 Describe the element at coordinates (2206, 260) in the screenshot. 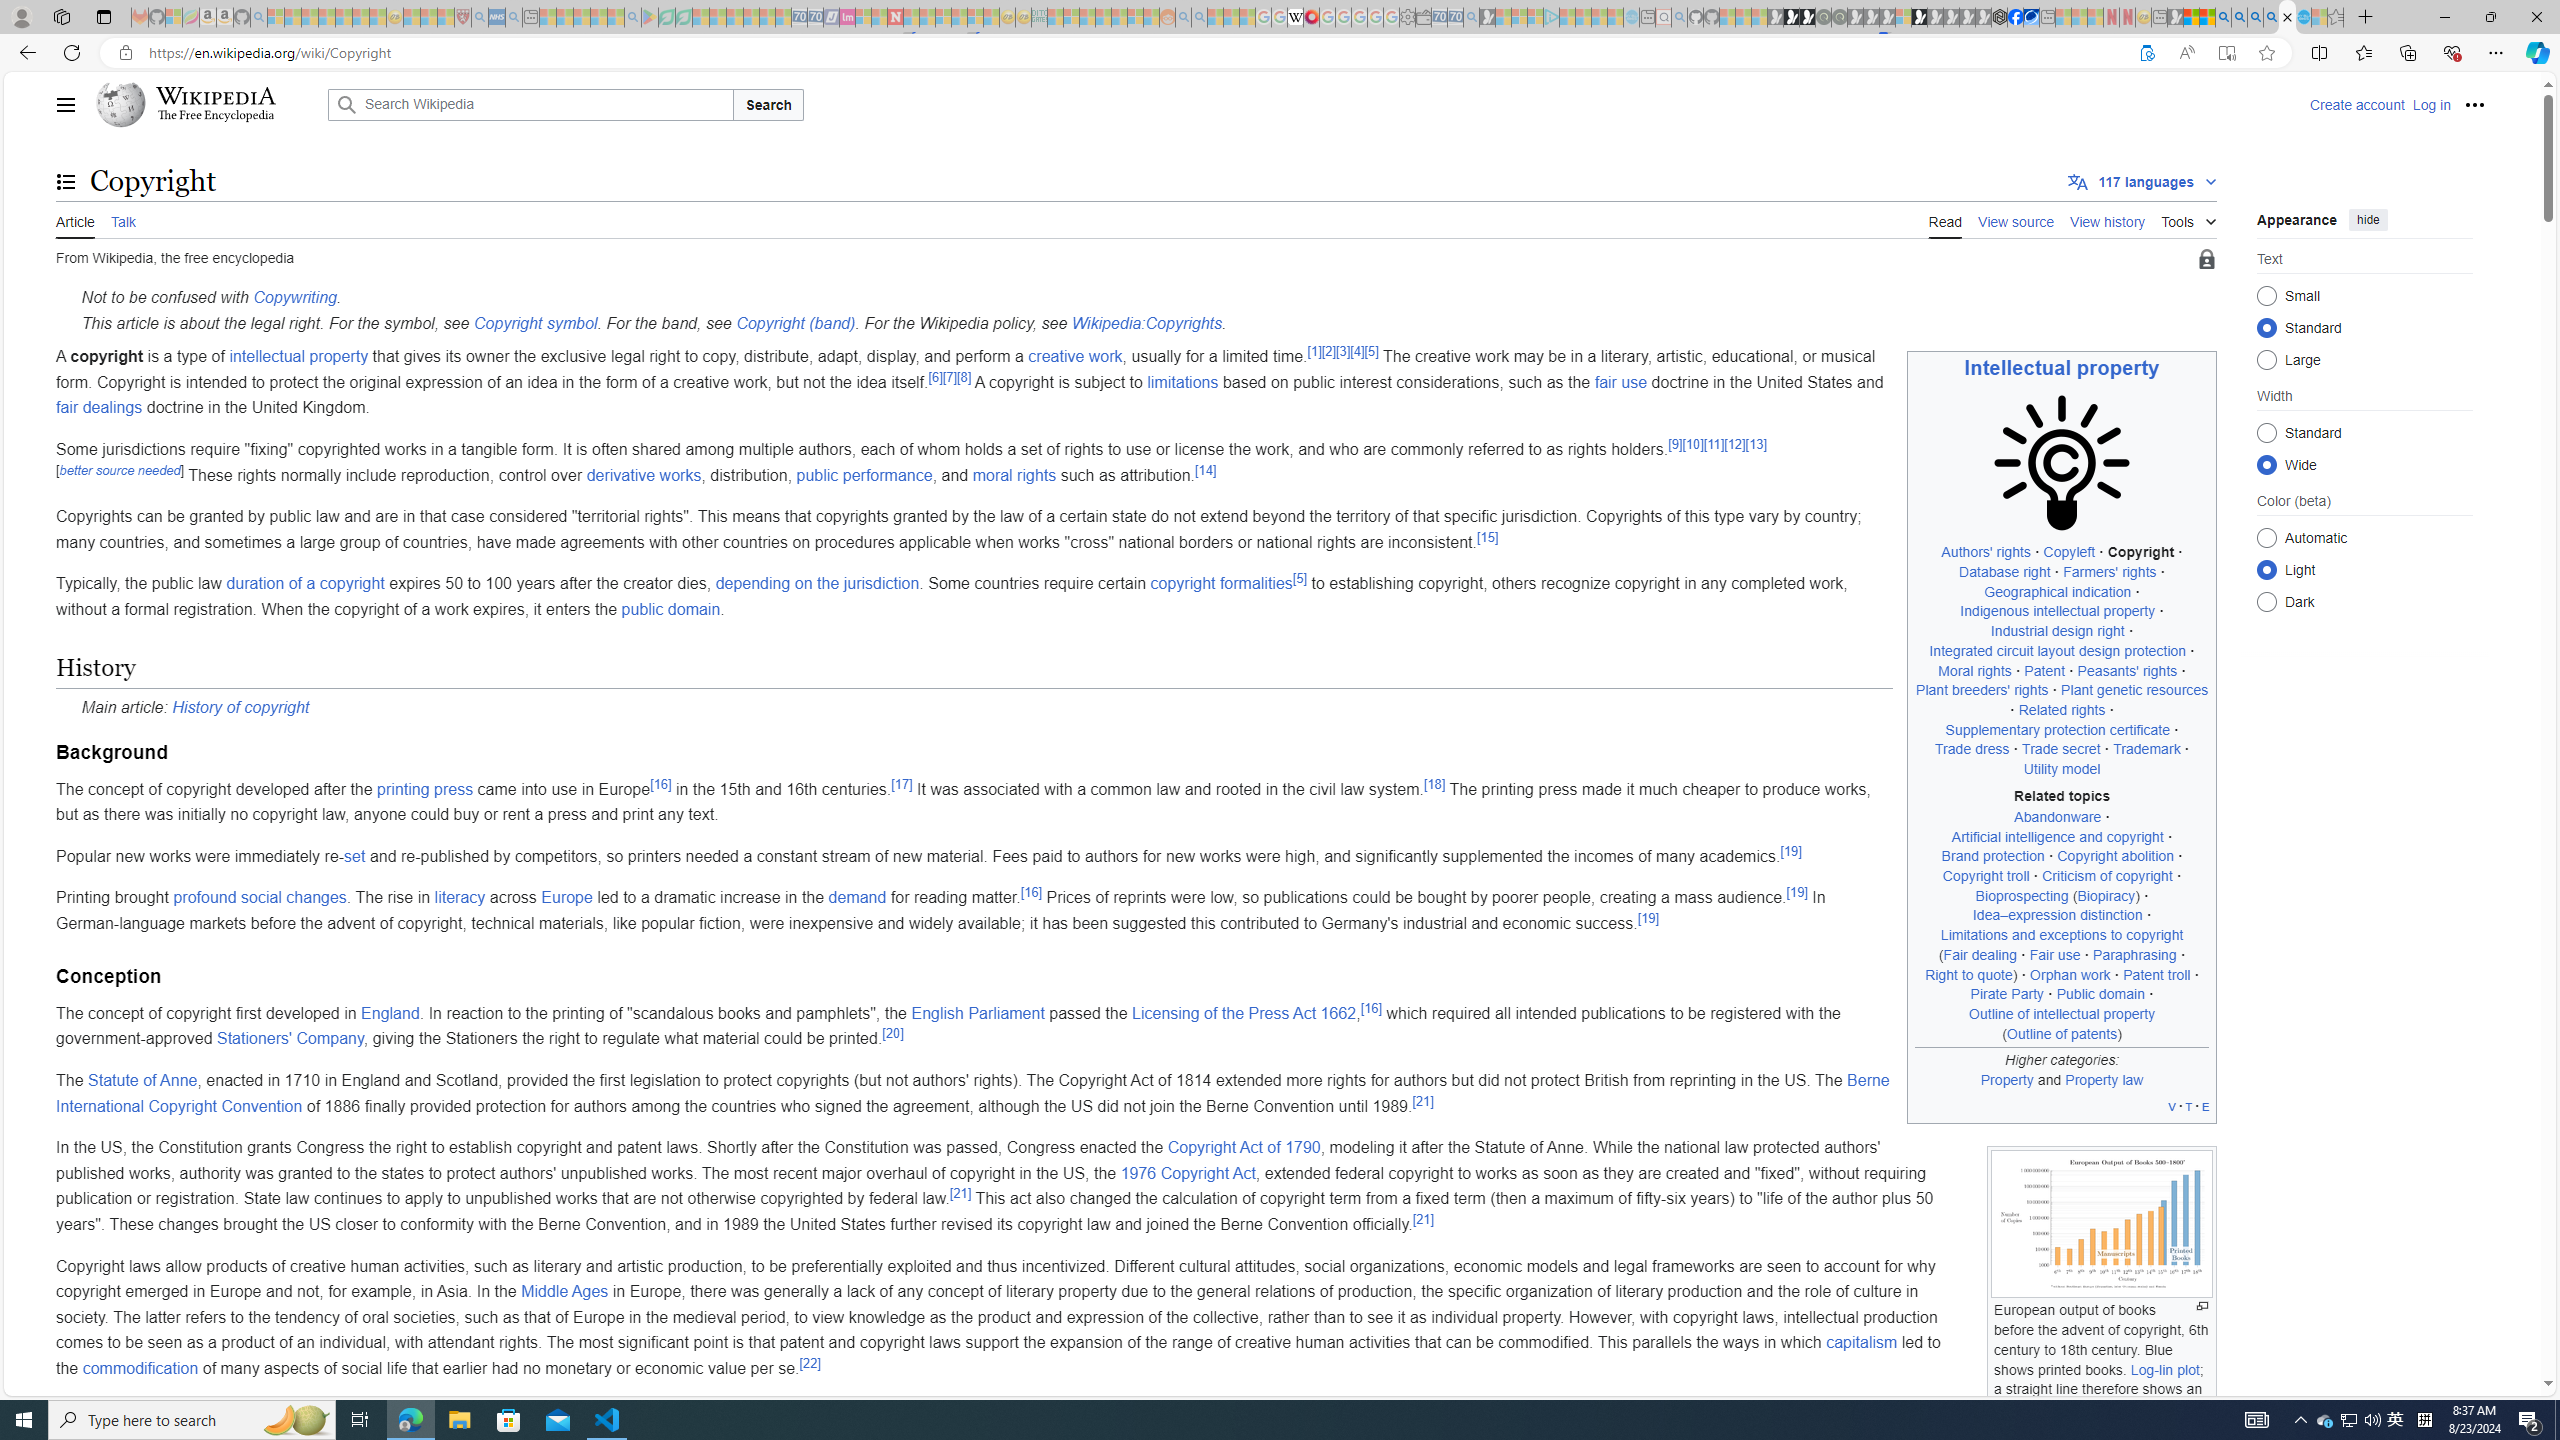

I see `Page semi-protected` at that location.